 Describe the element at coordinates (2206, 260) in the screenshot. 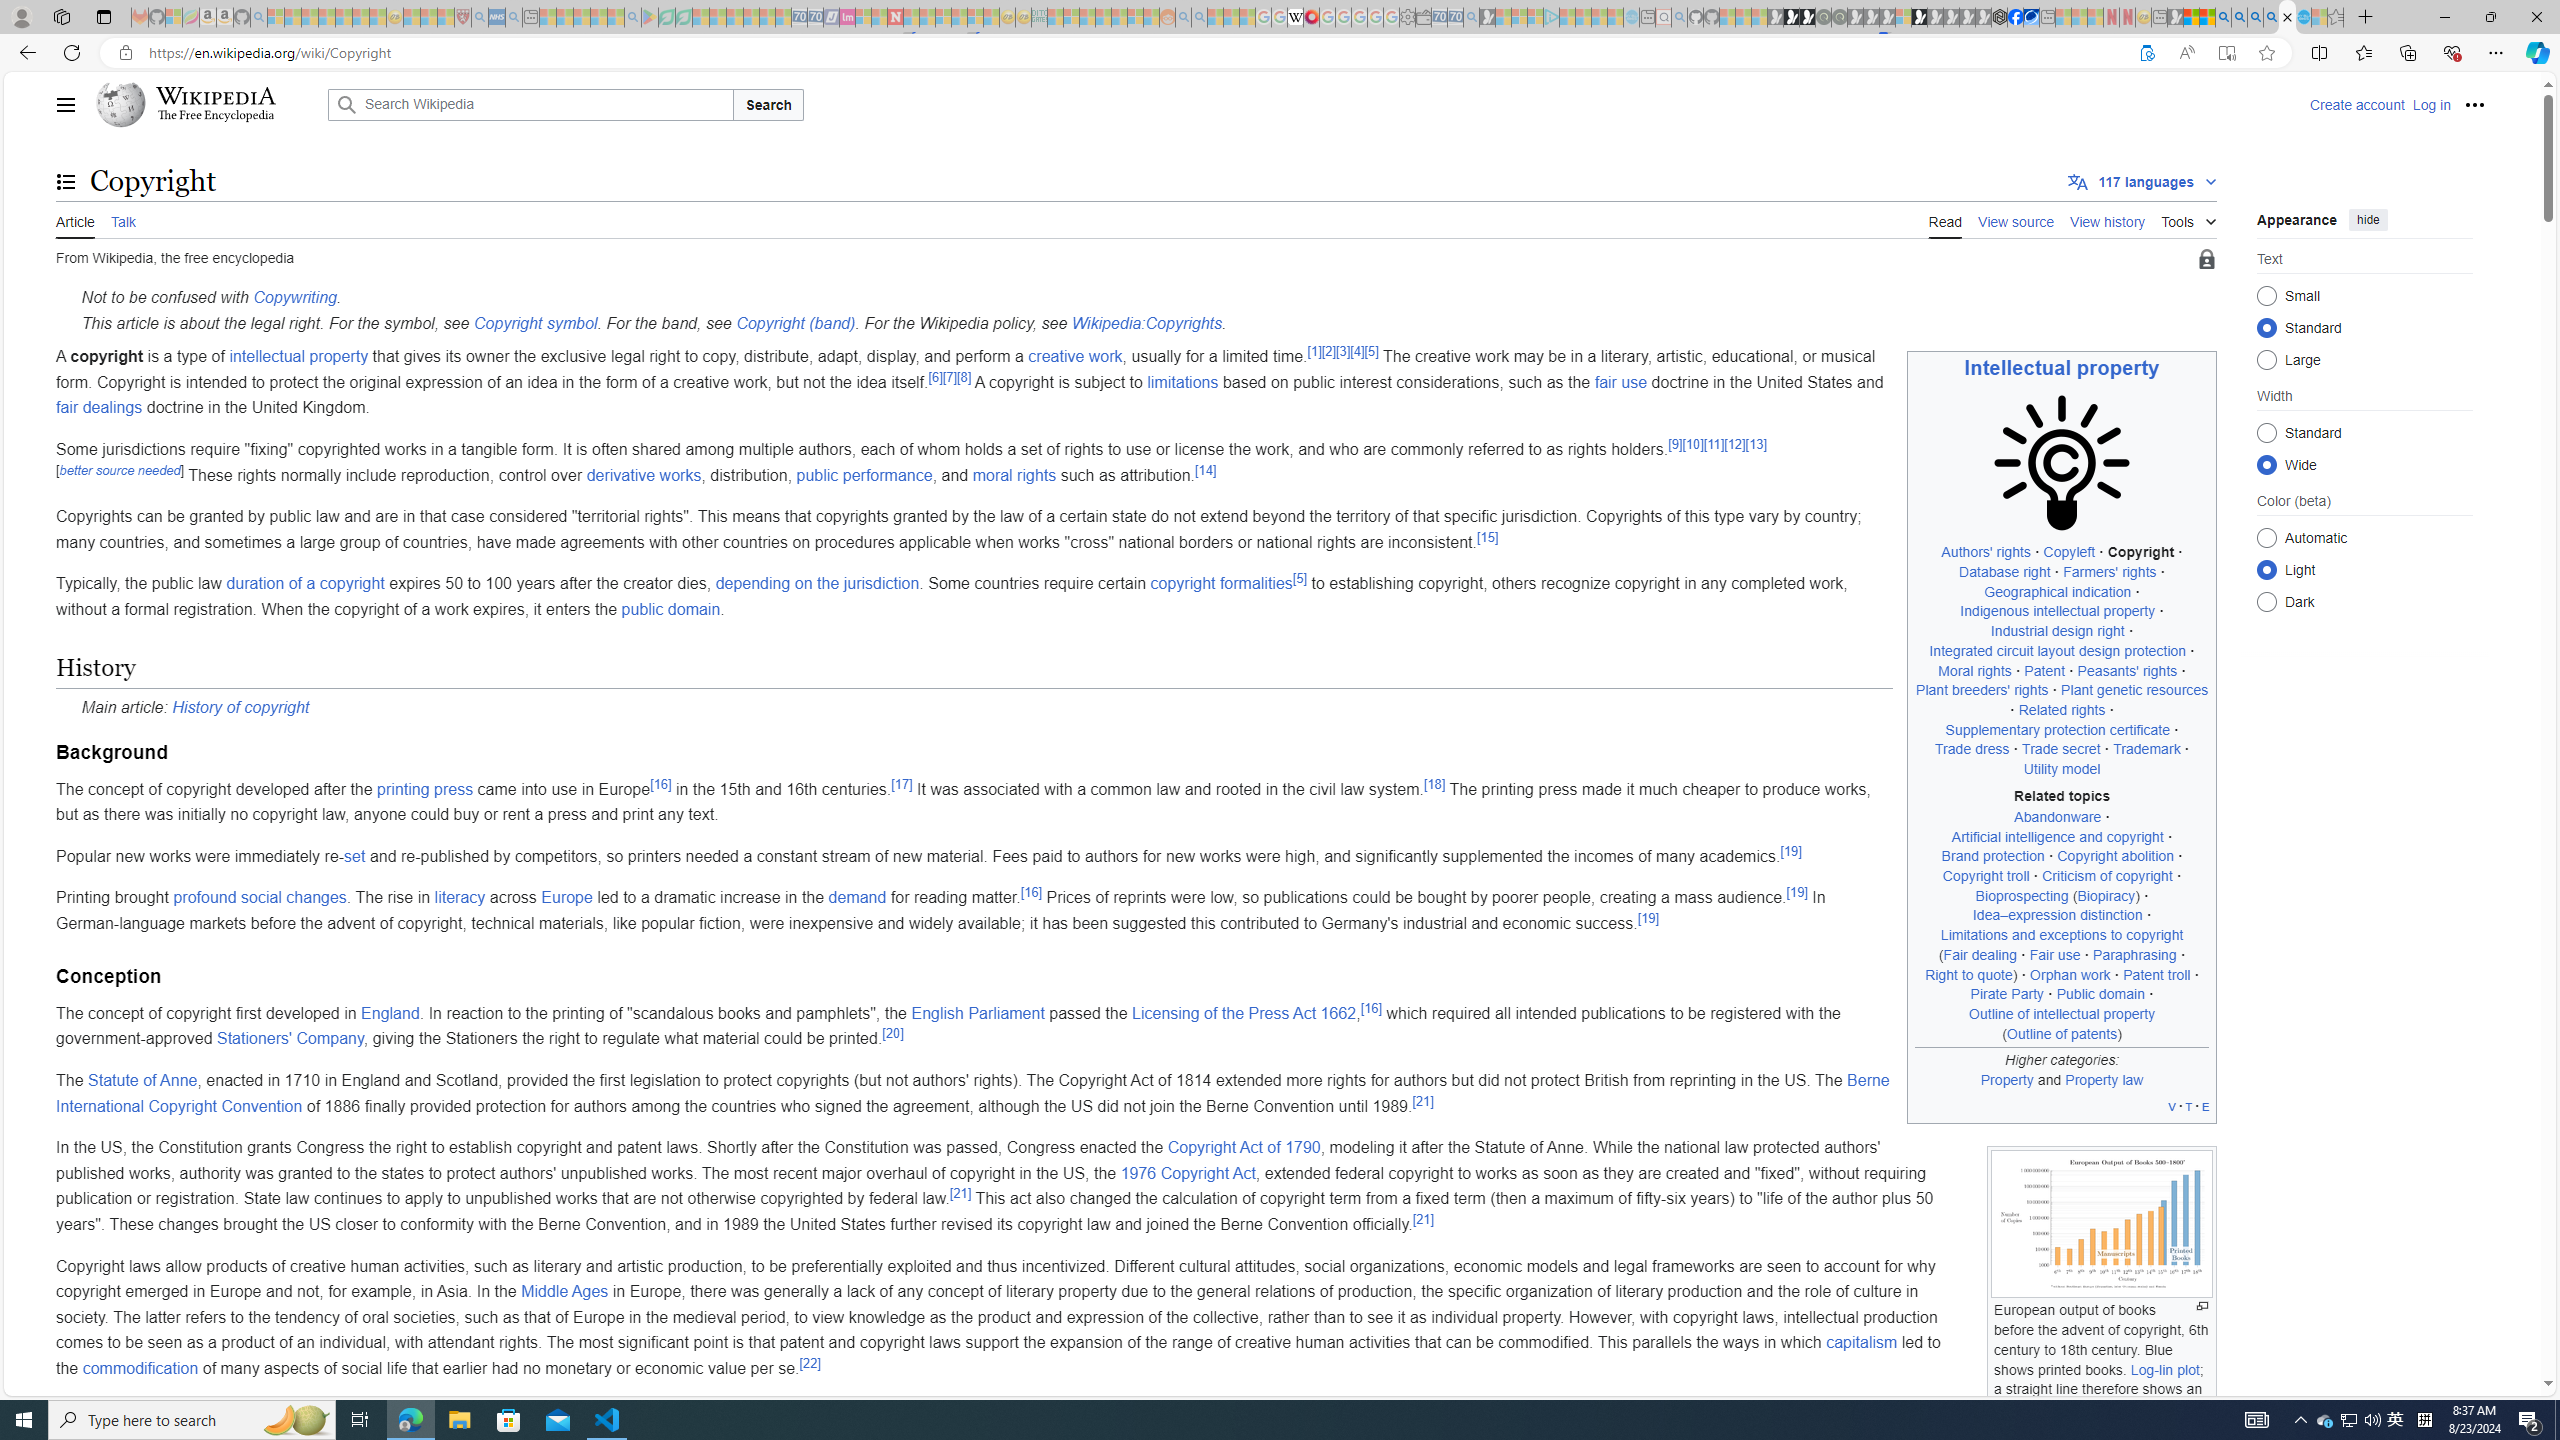

I see `Page semi-protected` at that location.